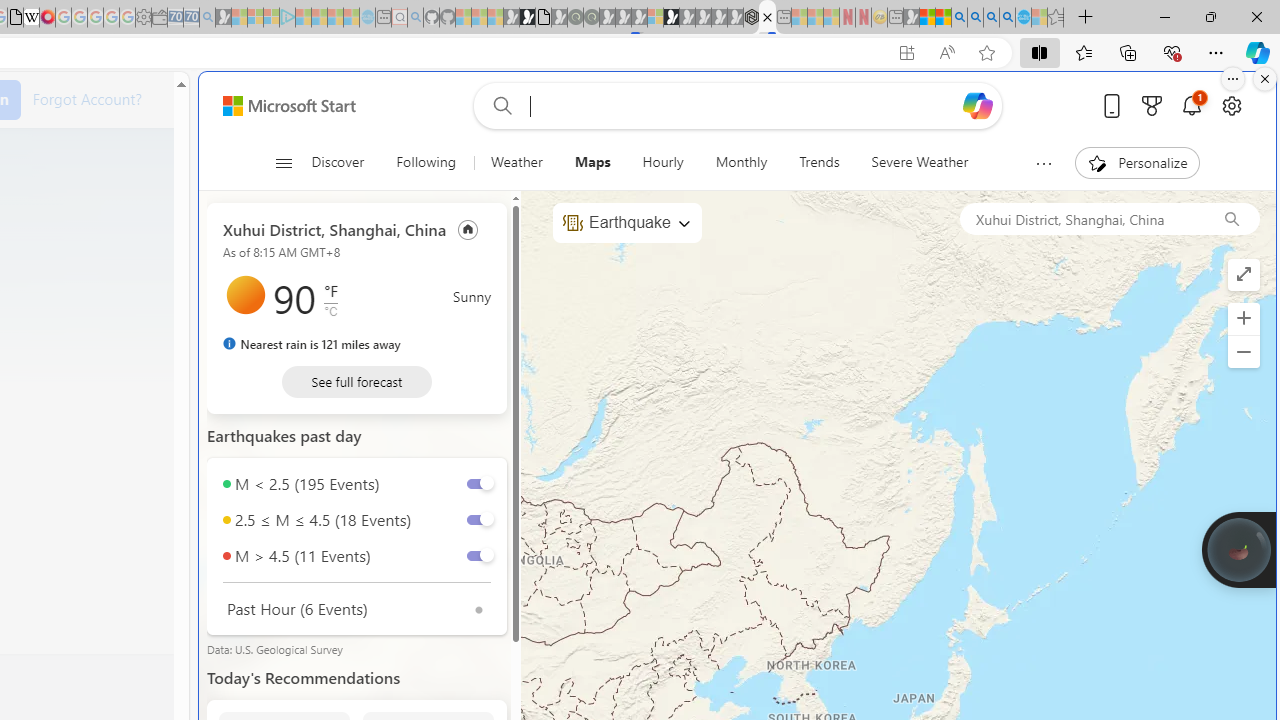 This screenshot has height=720, width=1280. What do you see at coordinates (498, 105) in the screenshot?
I see `Web search` at bounding box center [498, 105].